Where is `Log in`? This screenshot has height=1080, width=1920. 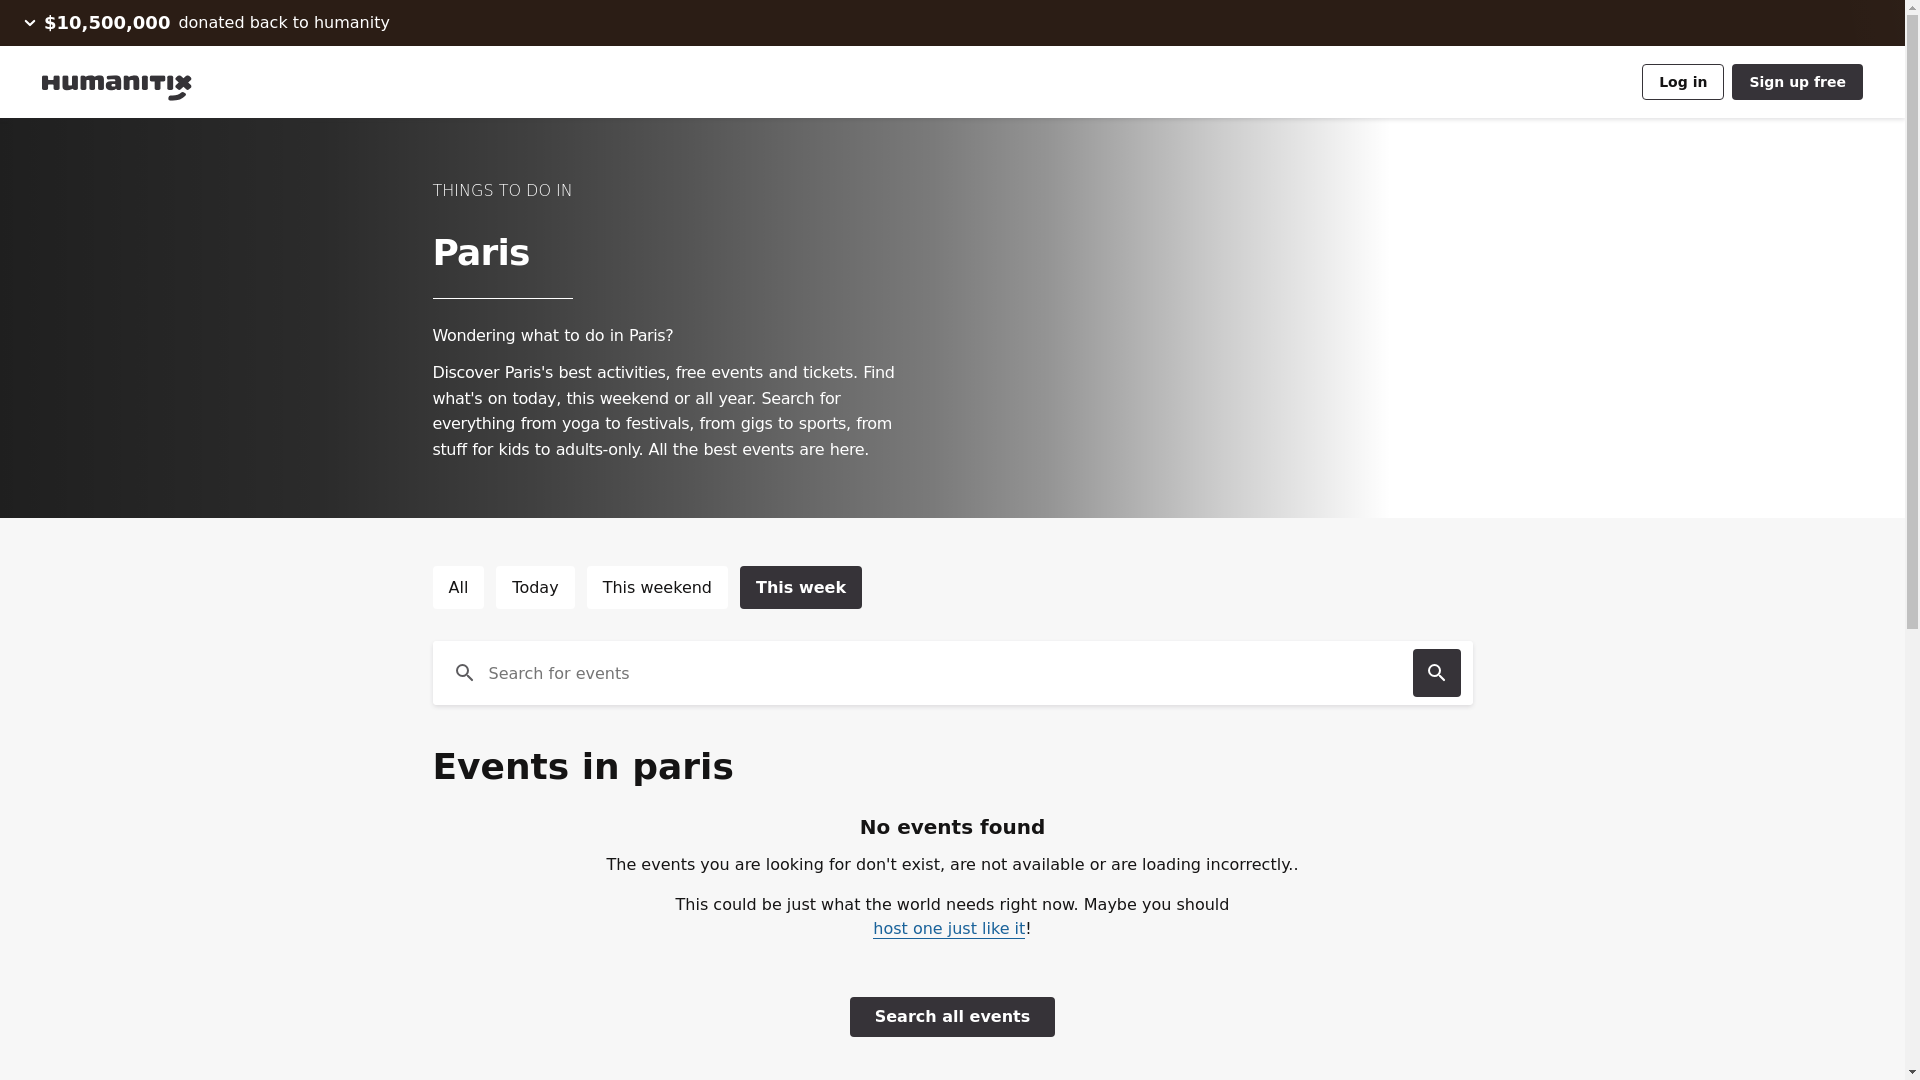 Log in is located at coordinates (1682, 82).